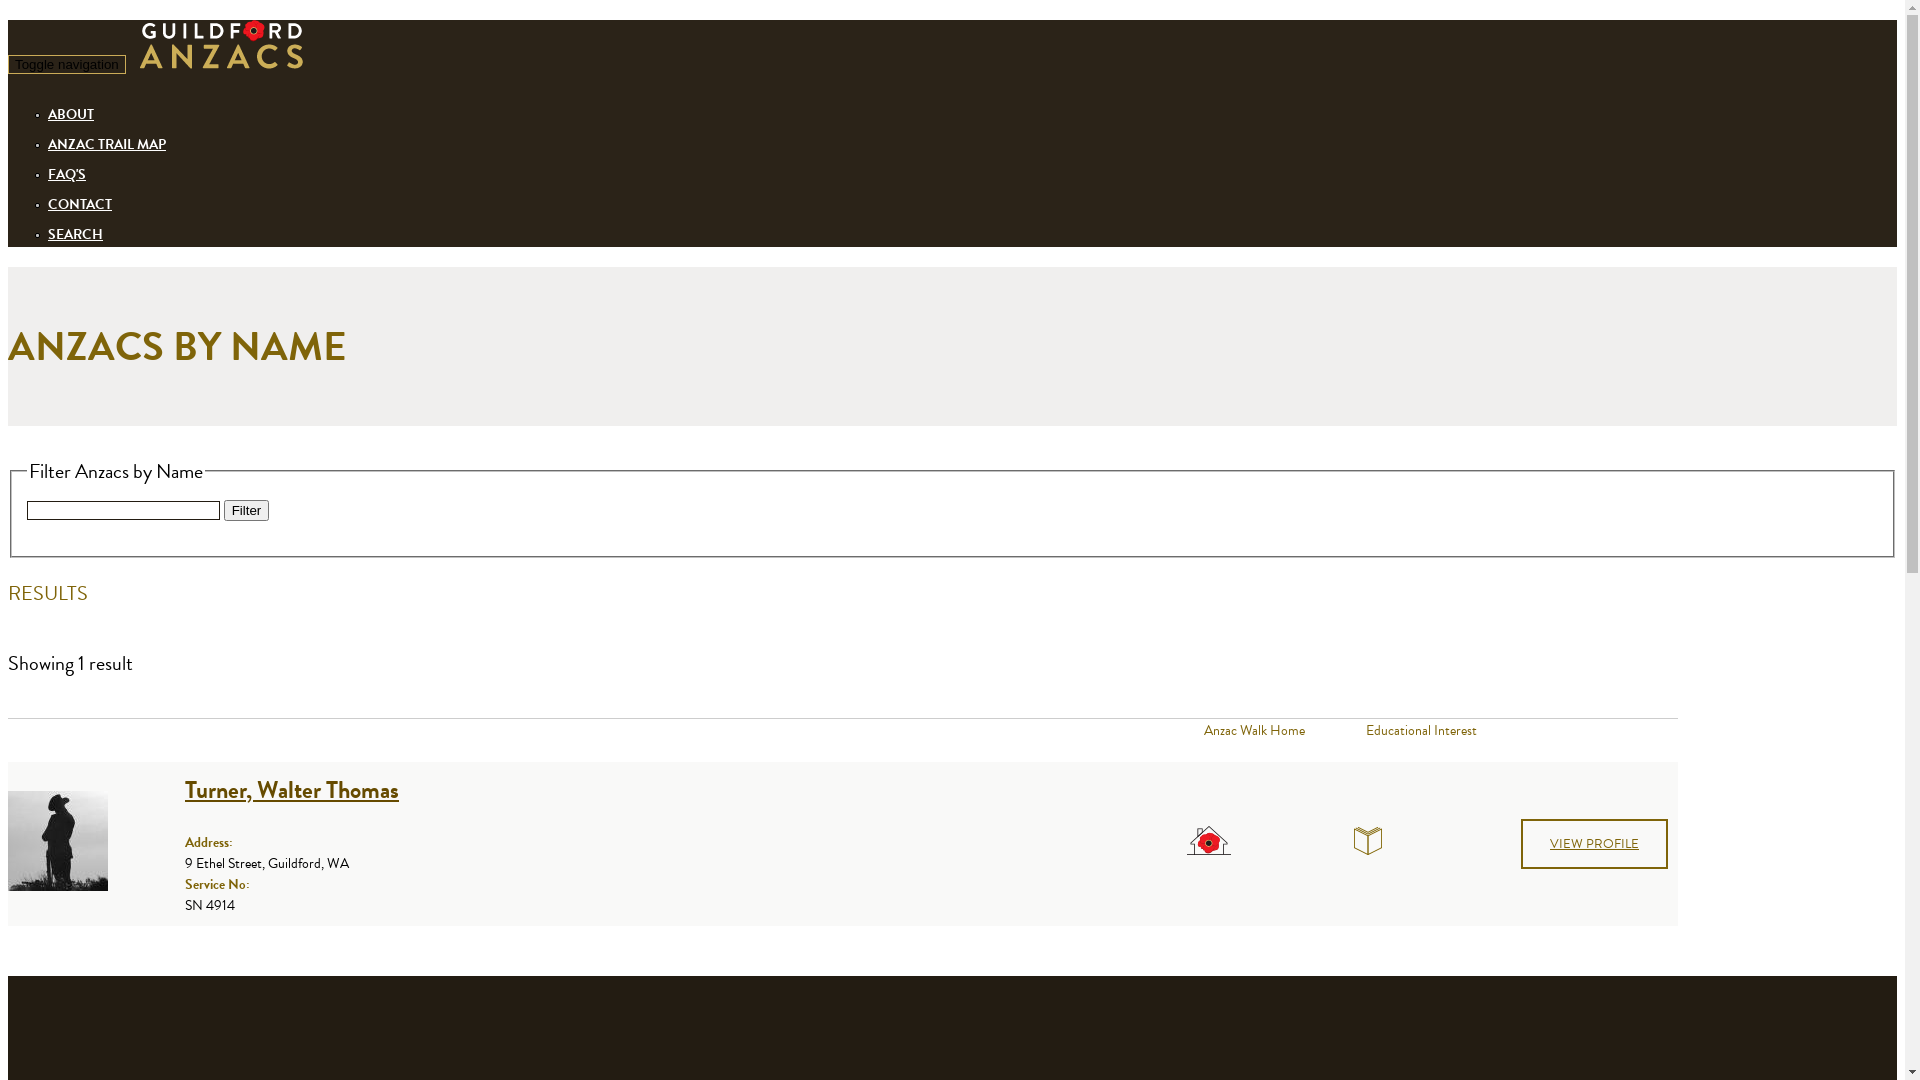 The width and height of the screenshot is (1920, 1080). Describe the element at coordinates (80, 204) in the screenshot. I see `CONTACT` at that location.